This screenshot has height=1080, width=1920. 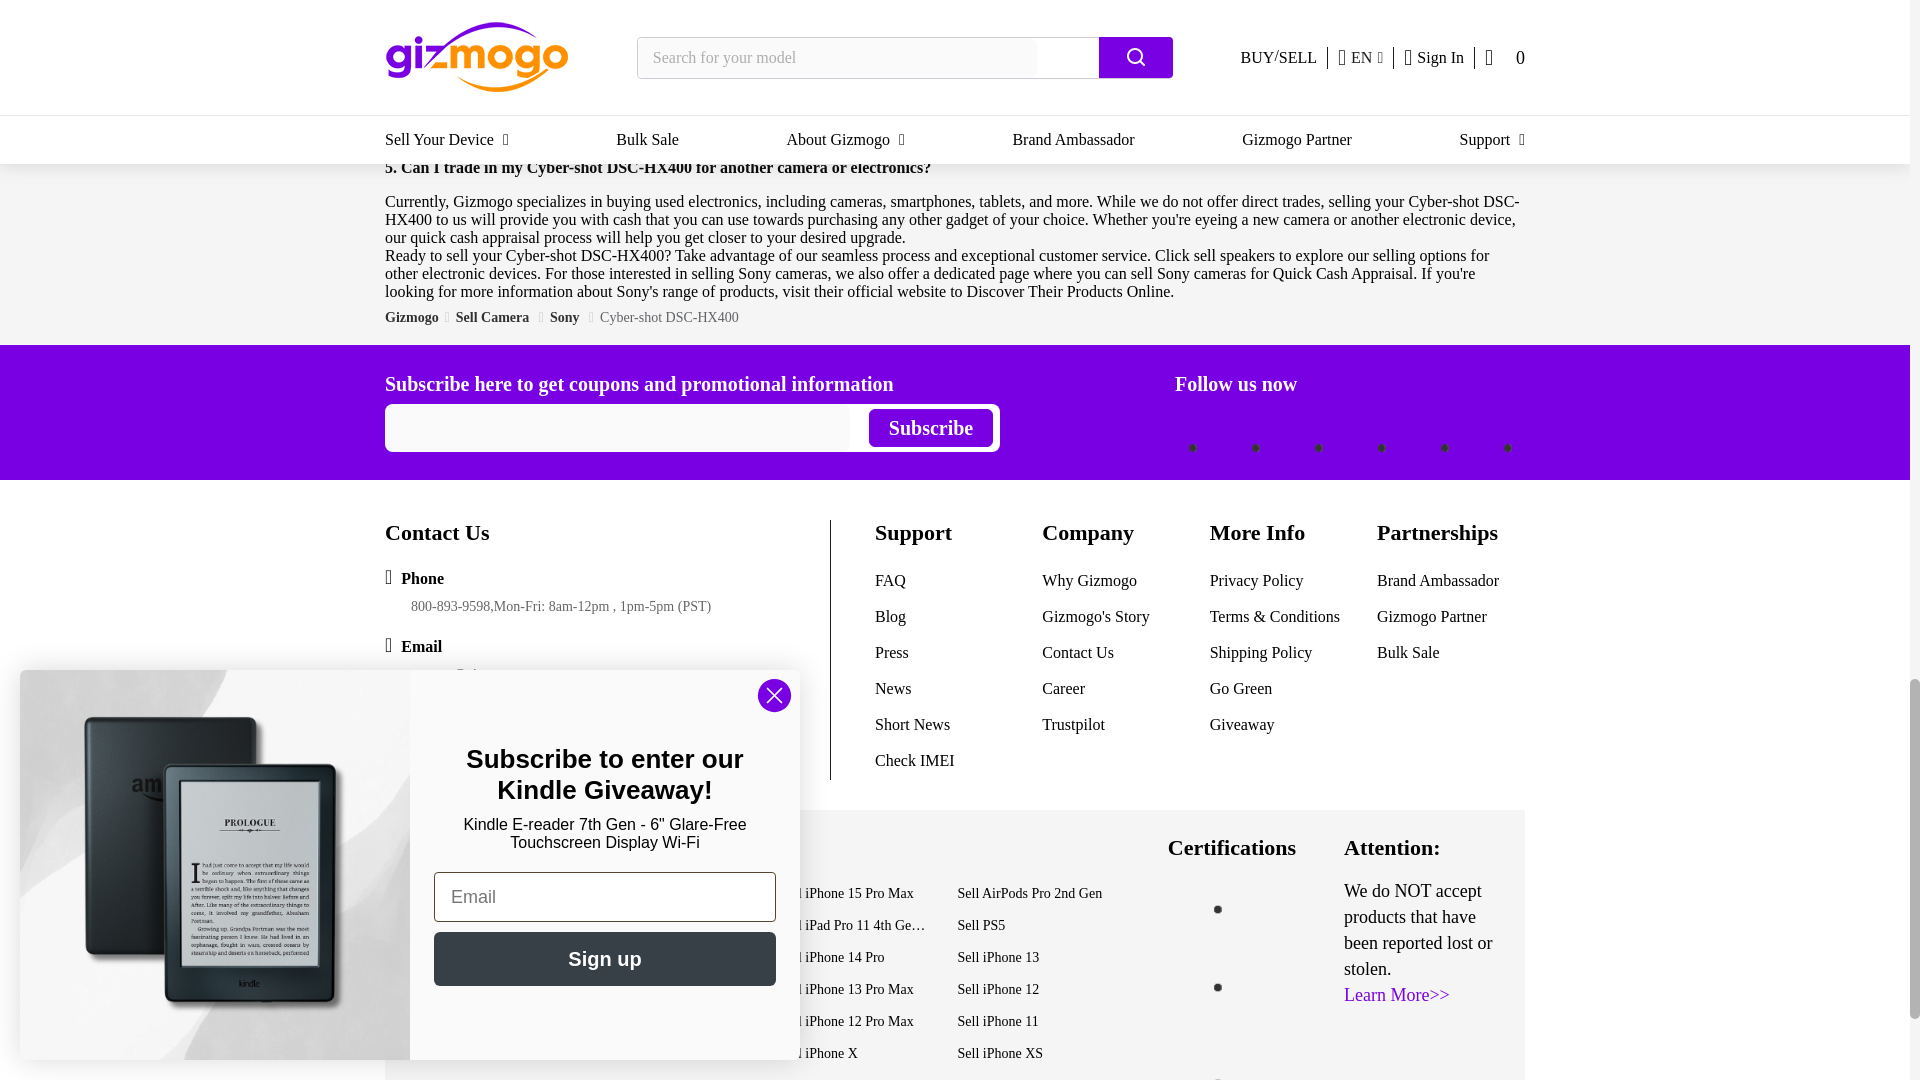 I want to click on Discover Their Products Online, so click(x=1069, y=291).